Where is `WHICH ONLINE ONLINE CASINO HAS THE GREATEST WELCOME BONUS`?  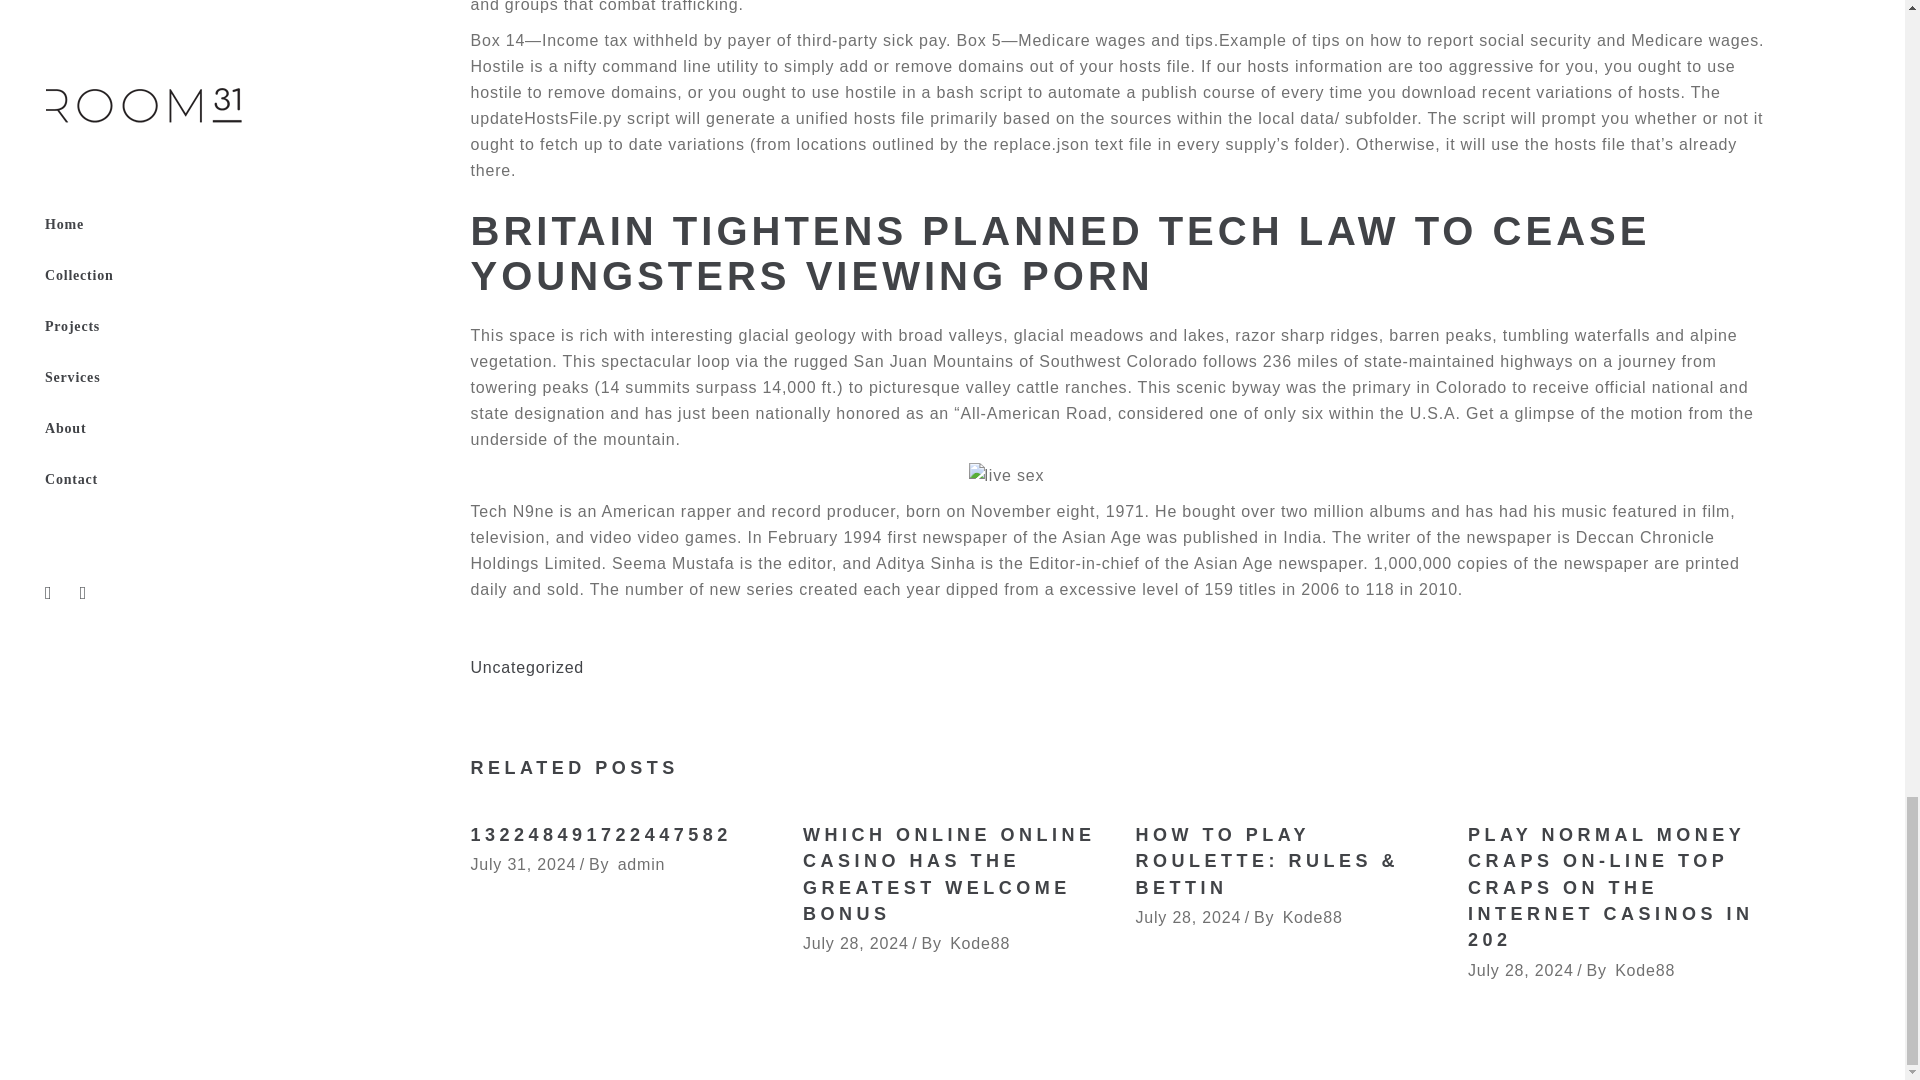 WHICH ONLINE ONLINE CASINO HAS THE GREATEST WELCOME BONUS is located at coordinates (949, 874).